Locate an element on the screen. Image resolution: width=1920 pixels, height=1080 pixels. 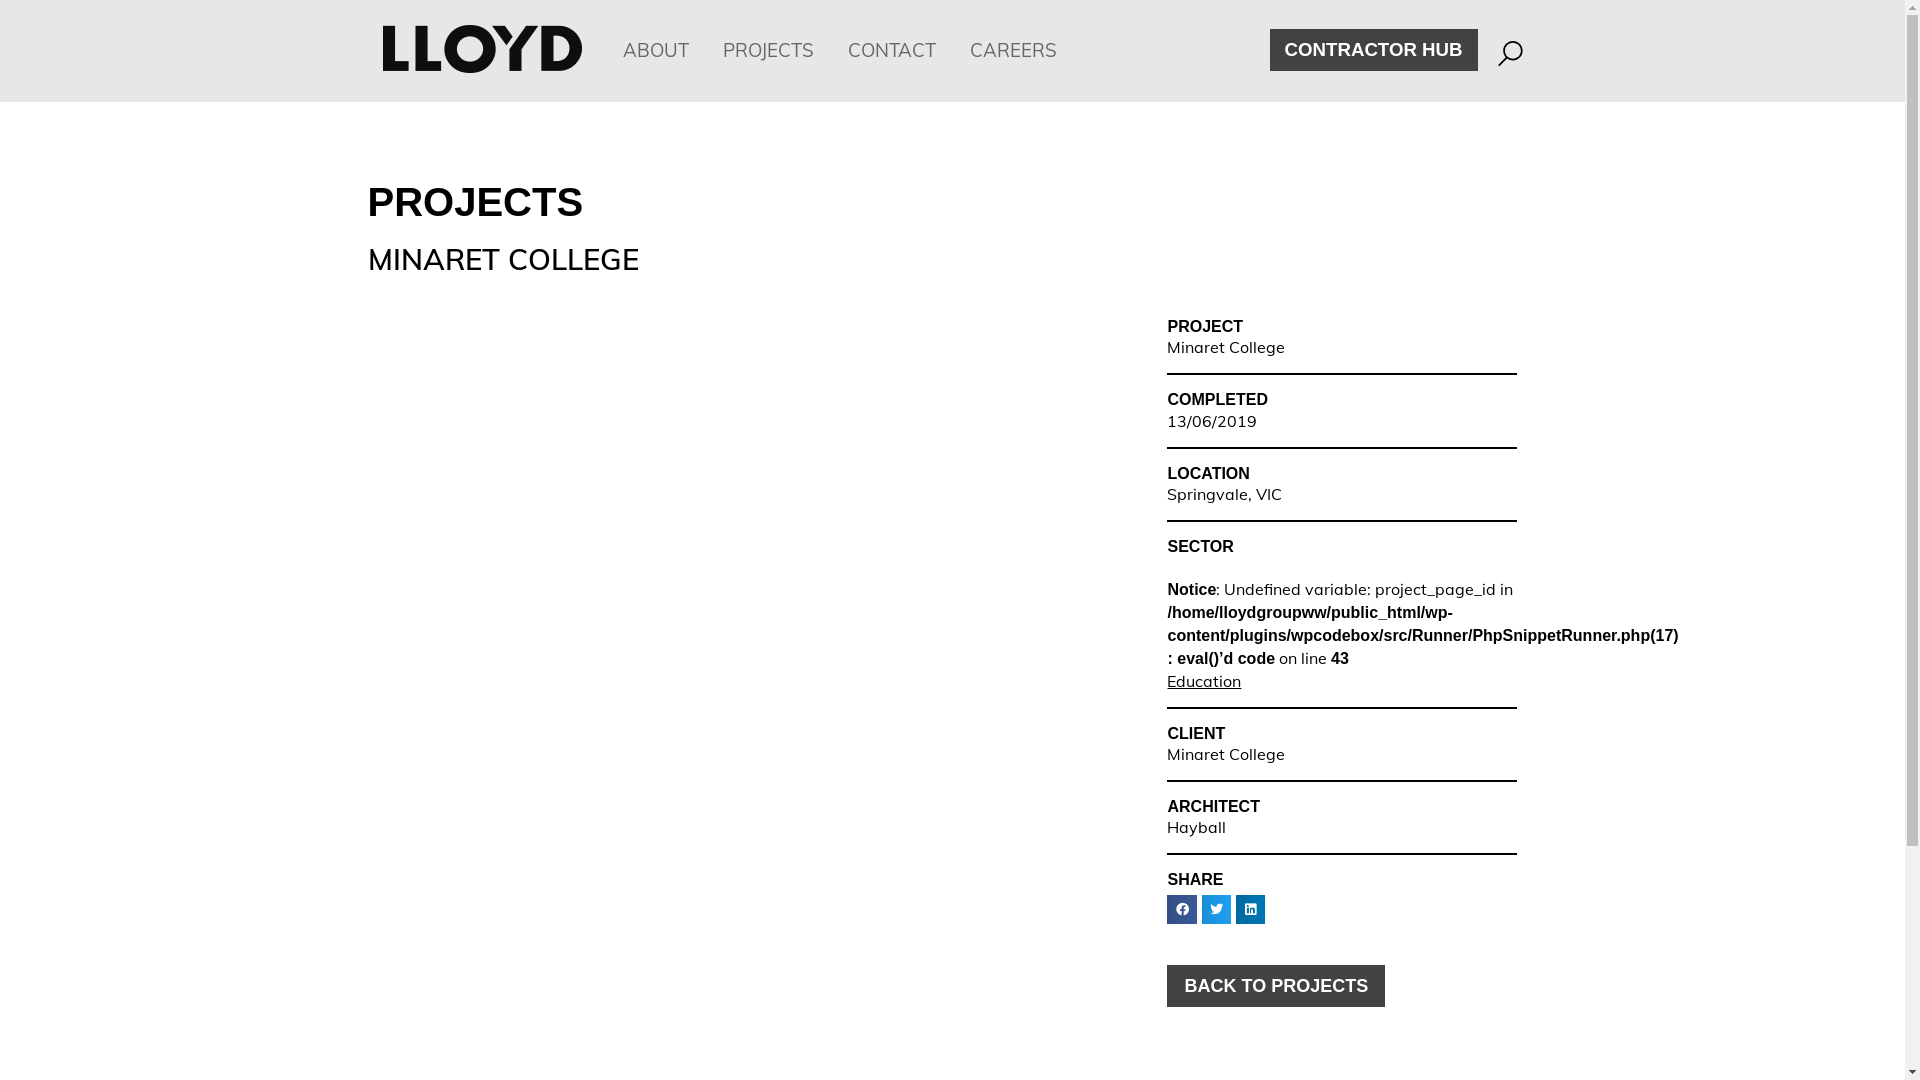
BACK TO PROJECTS is located at coordinates (1276, 986).